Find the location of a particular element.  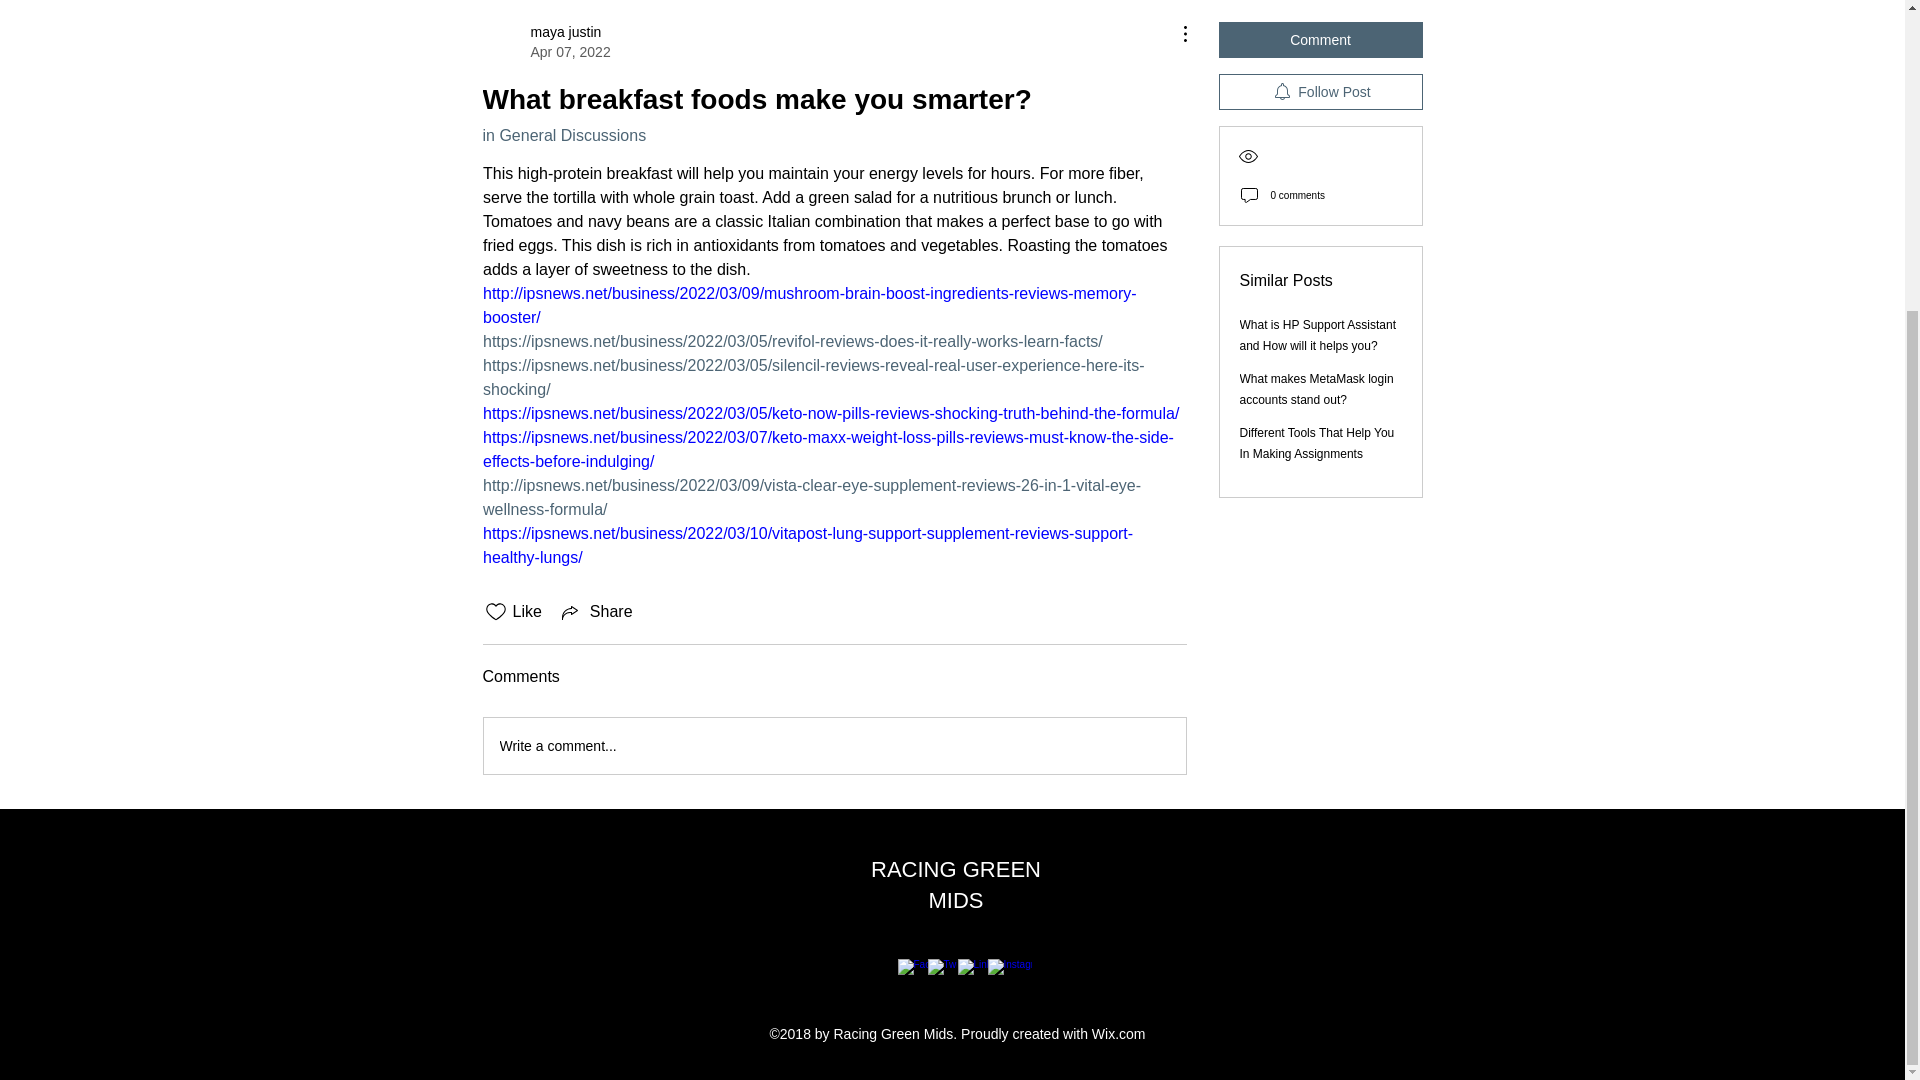

Share is located at coordinates (596, 612).